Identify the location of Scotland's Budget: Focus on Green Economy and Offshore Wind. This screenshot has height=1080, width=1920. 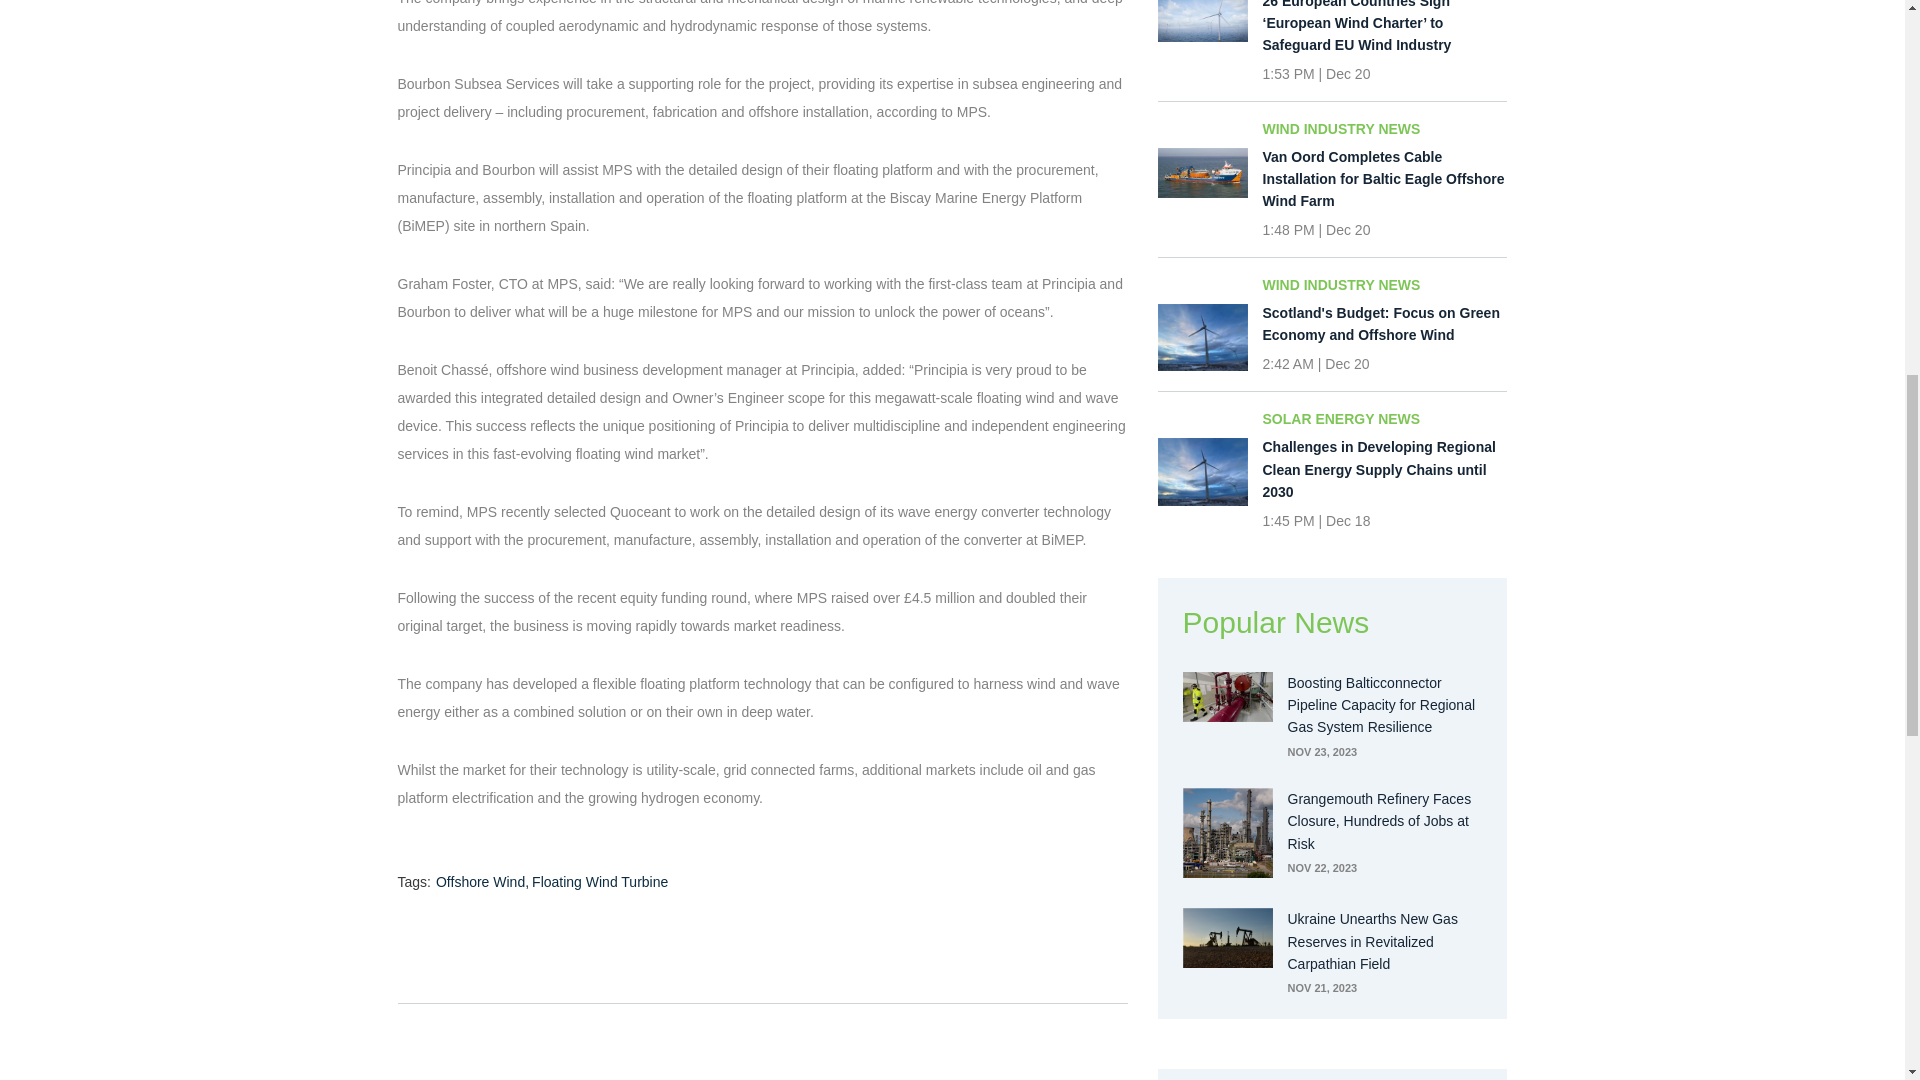
(1384, 324).